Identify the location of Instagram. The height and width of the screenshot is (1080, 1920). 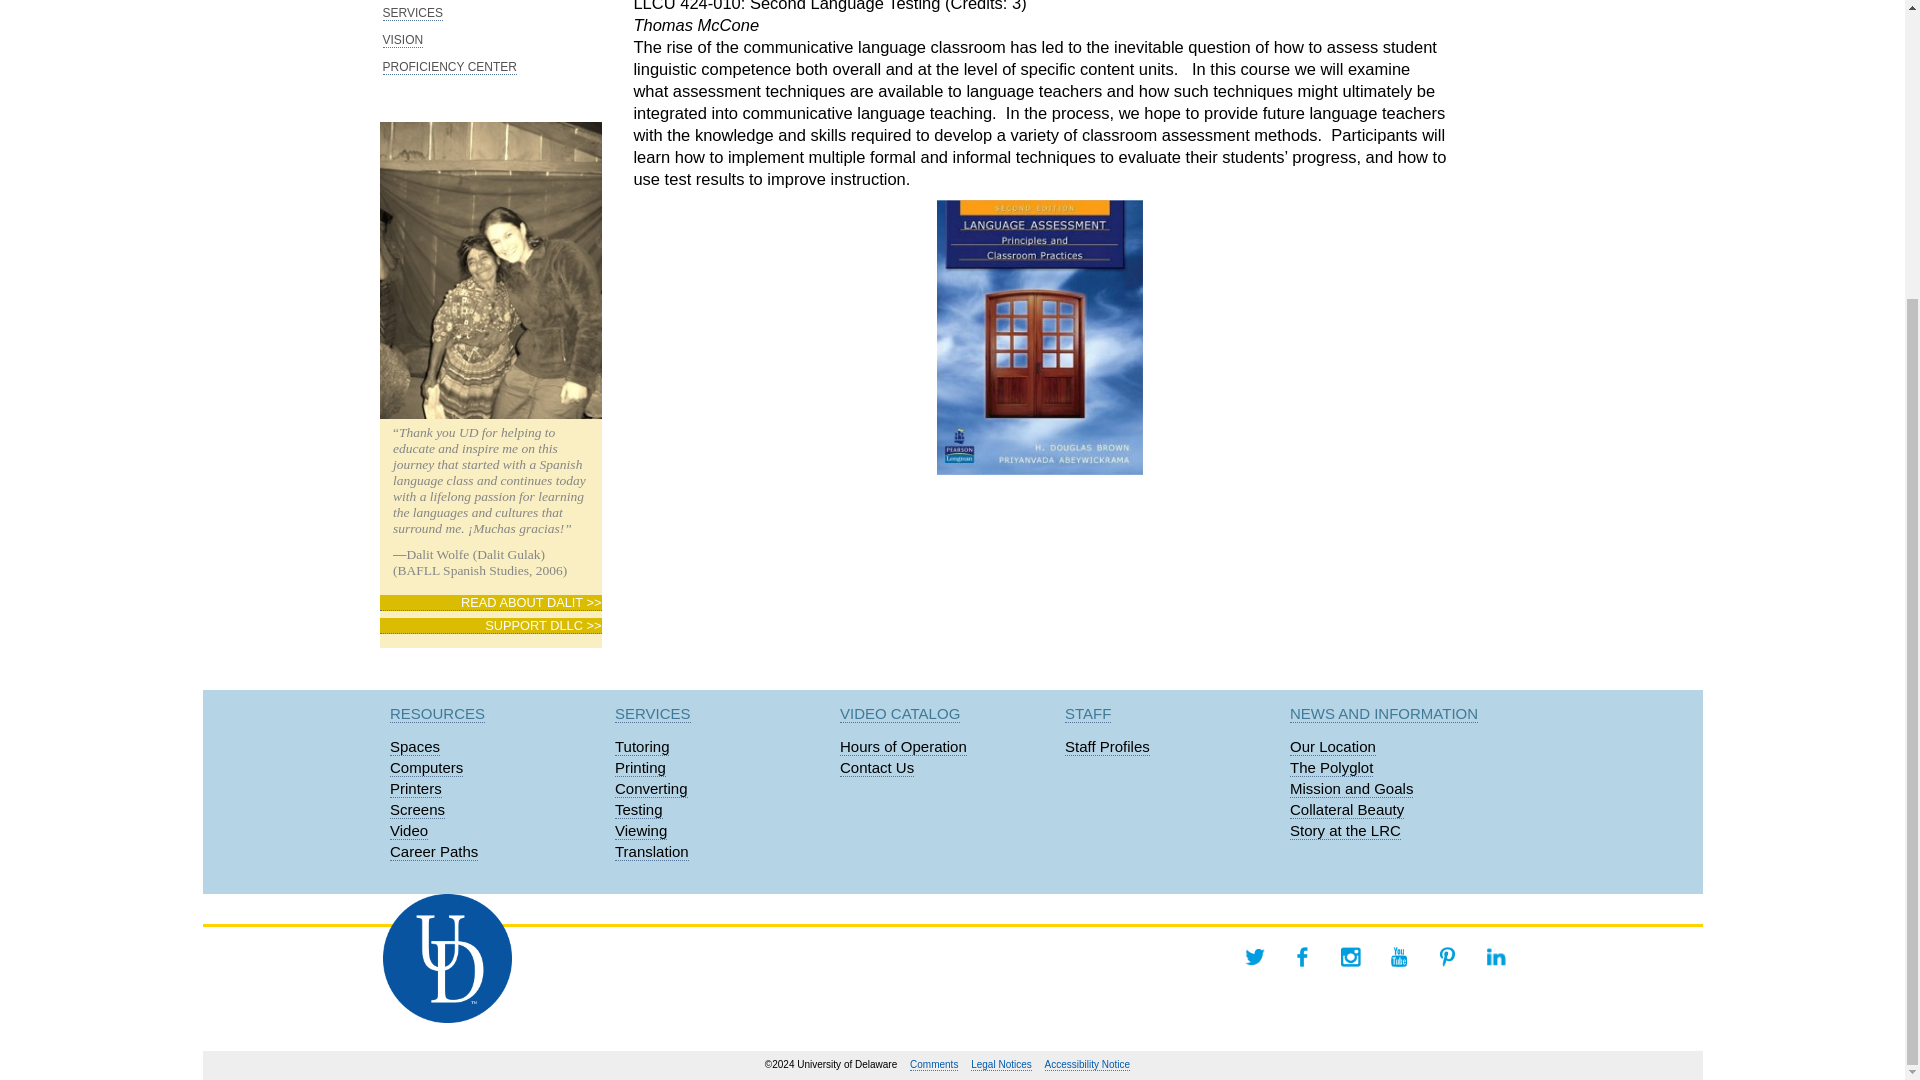
(1350, 956).